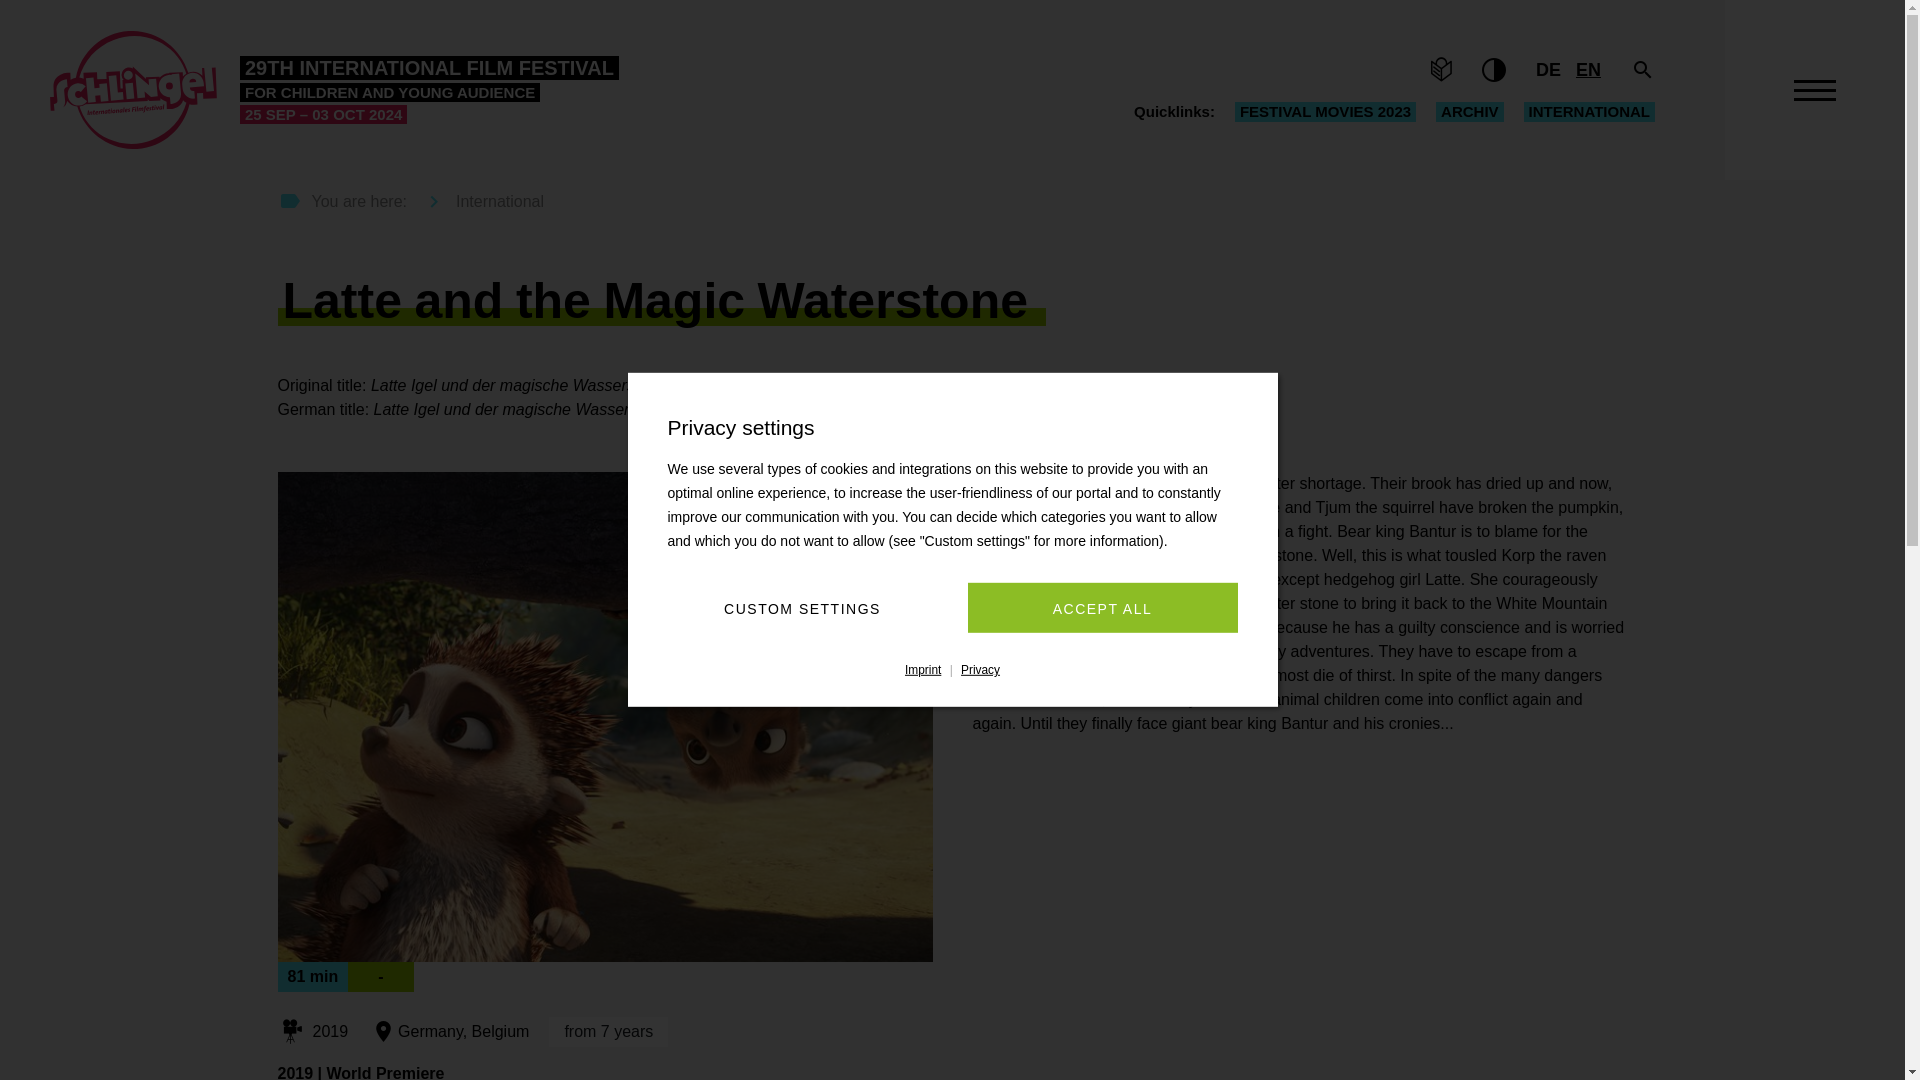 Image resolution: width=1920 pixels, height=1080 pixels. What do you see at coordinates (1642, 70) in the screenshot?
I see `Open search` at bounding box center [1642, 70].